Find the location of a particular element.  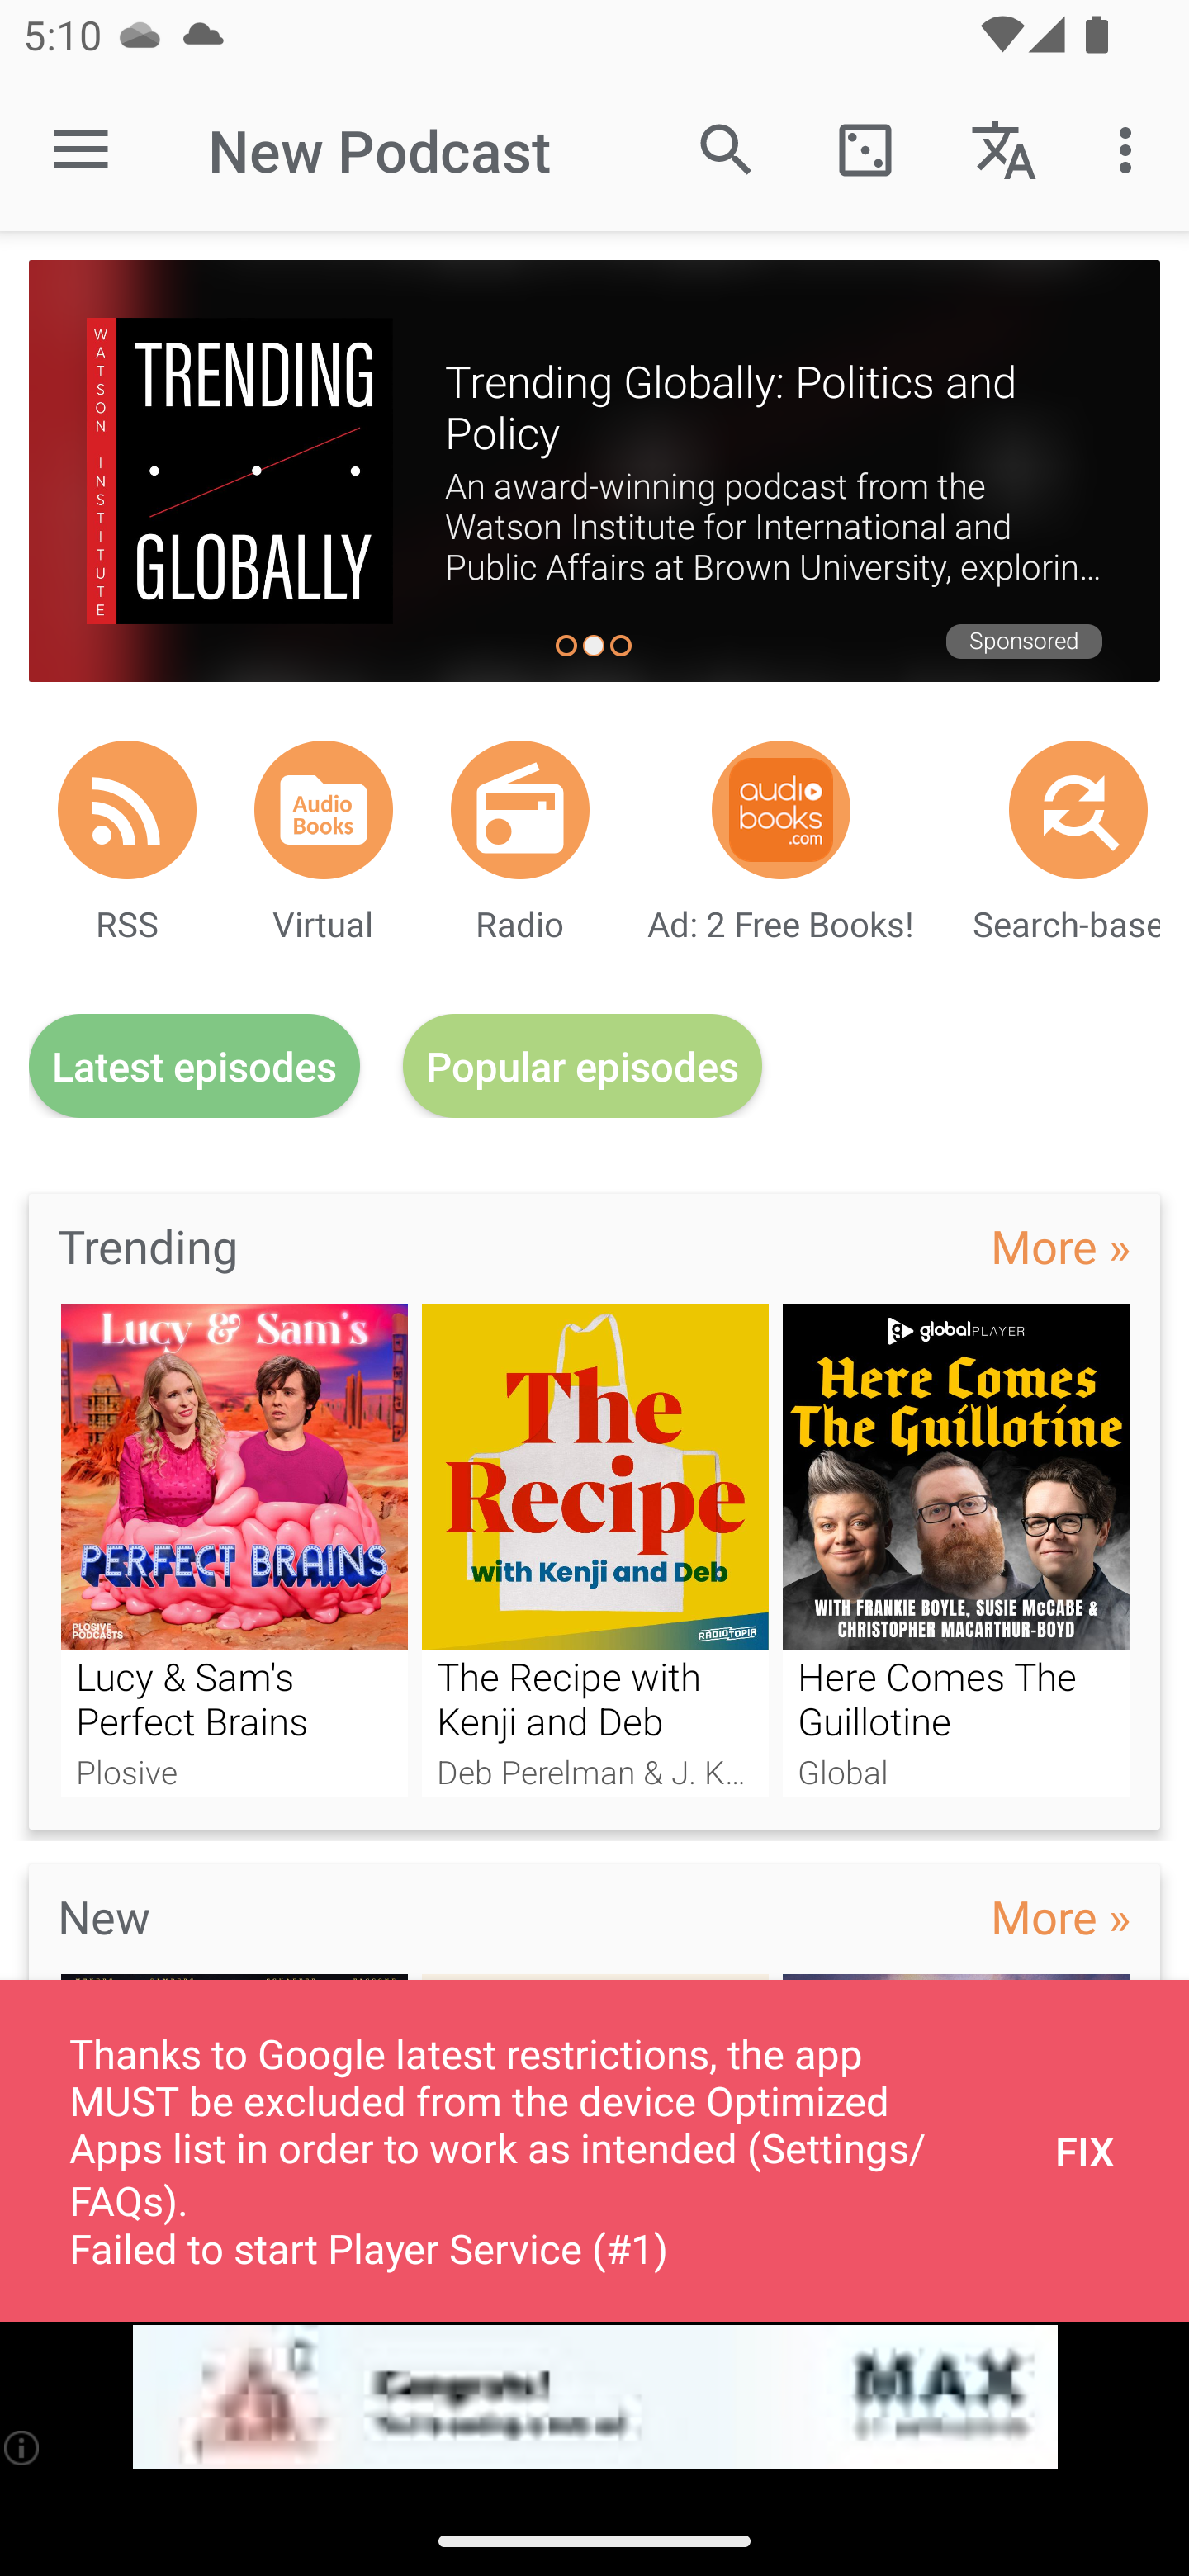

Search-based is located at coordinates (1078, 809).